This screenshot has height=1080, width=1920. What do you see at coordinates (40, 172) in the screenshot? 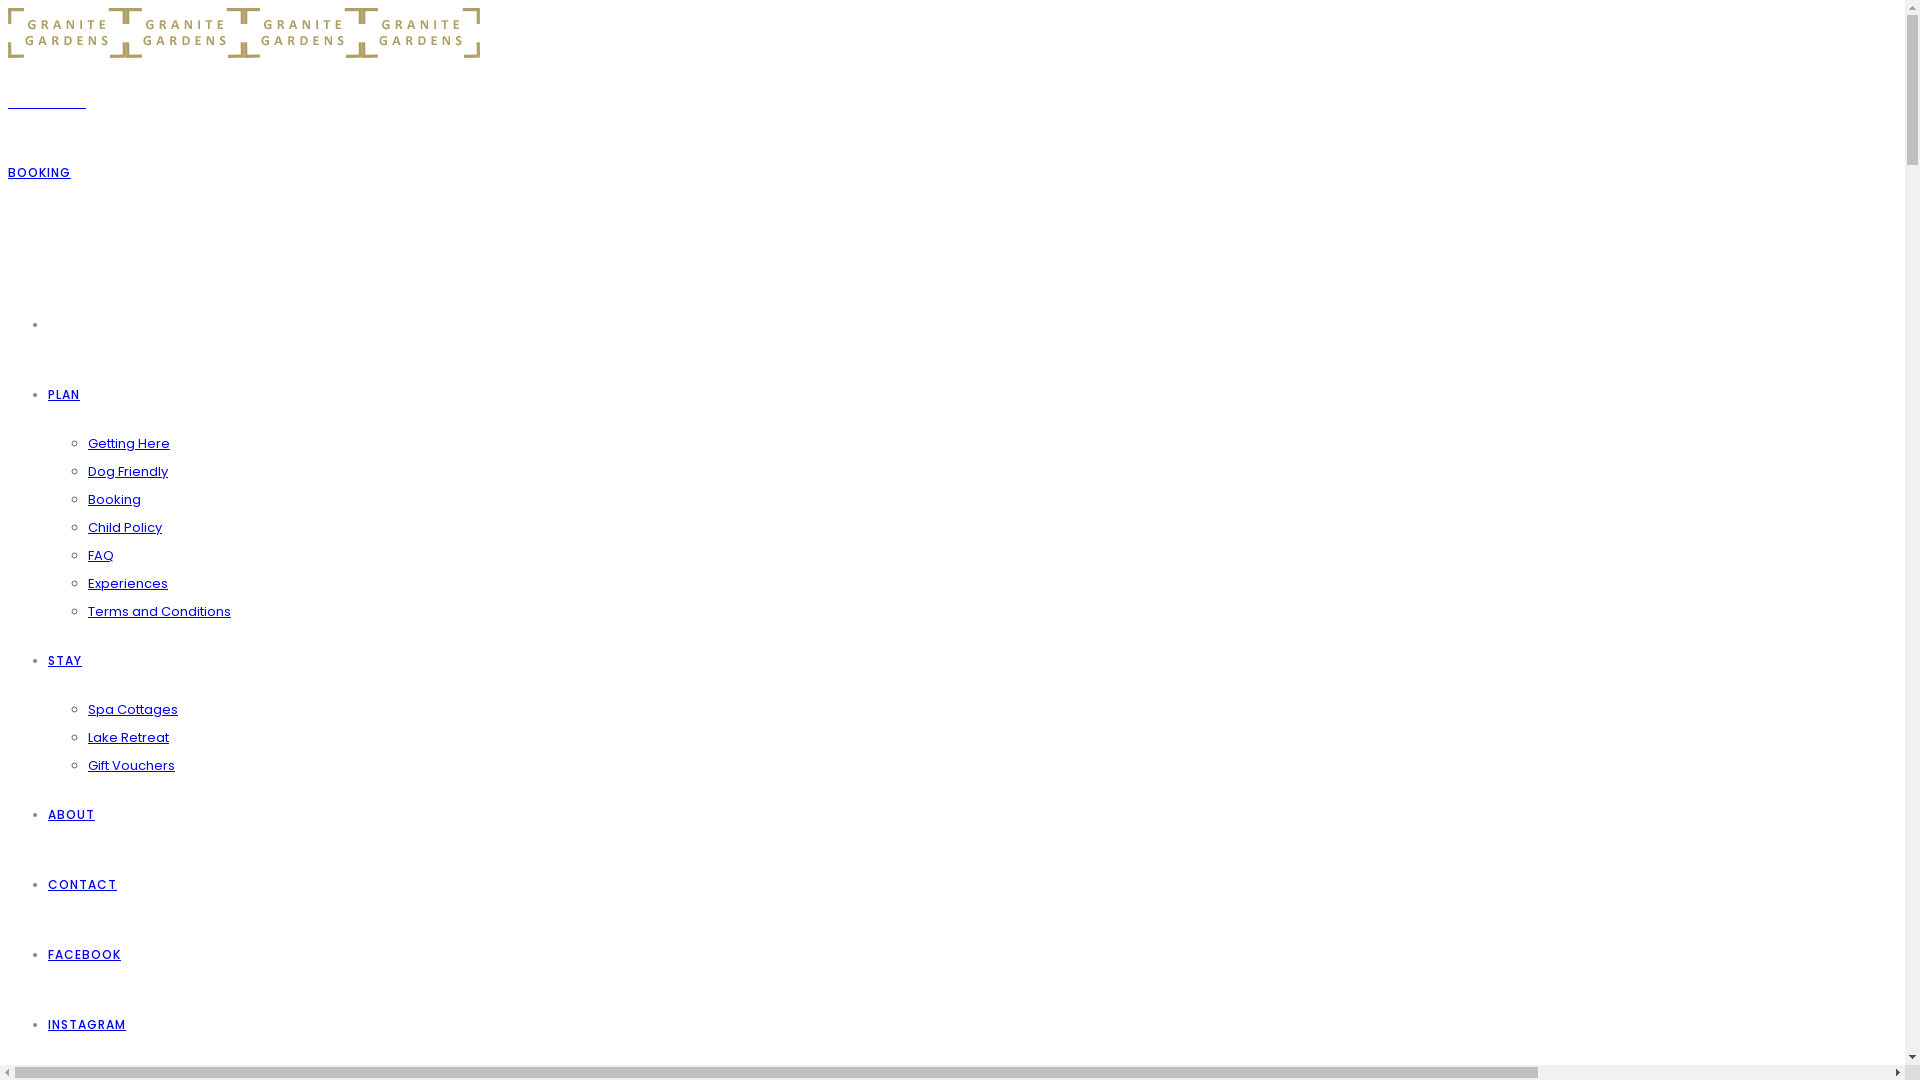
I see `BOOKING` at bounding box center [40, 172].